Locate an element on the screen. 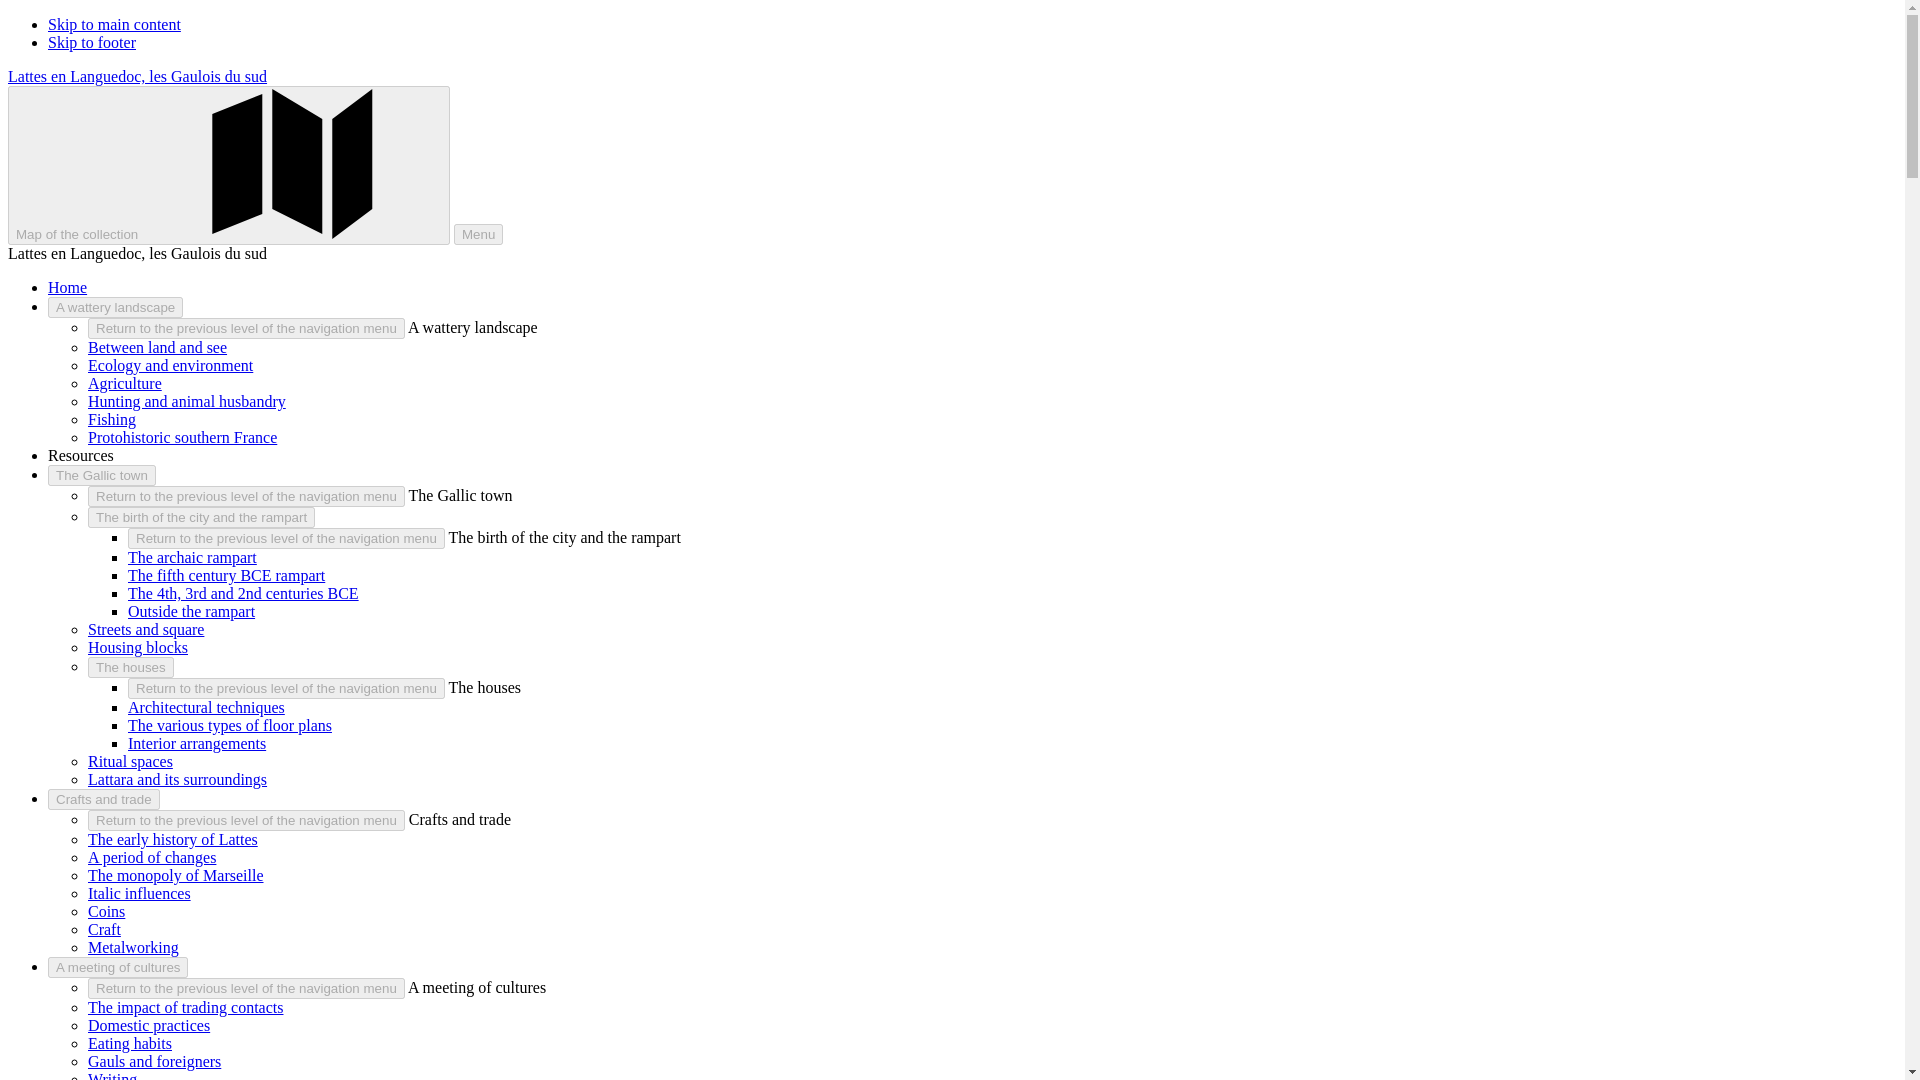 Image resolution: width=1920 pixels, height=1080 pixels. Between land and see is located at coordinates (157, 348).